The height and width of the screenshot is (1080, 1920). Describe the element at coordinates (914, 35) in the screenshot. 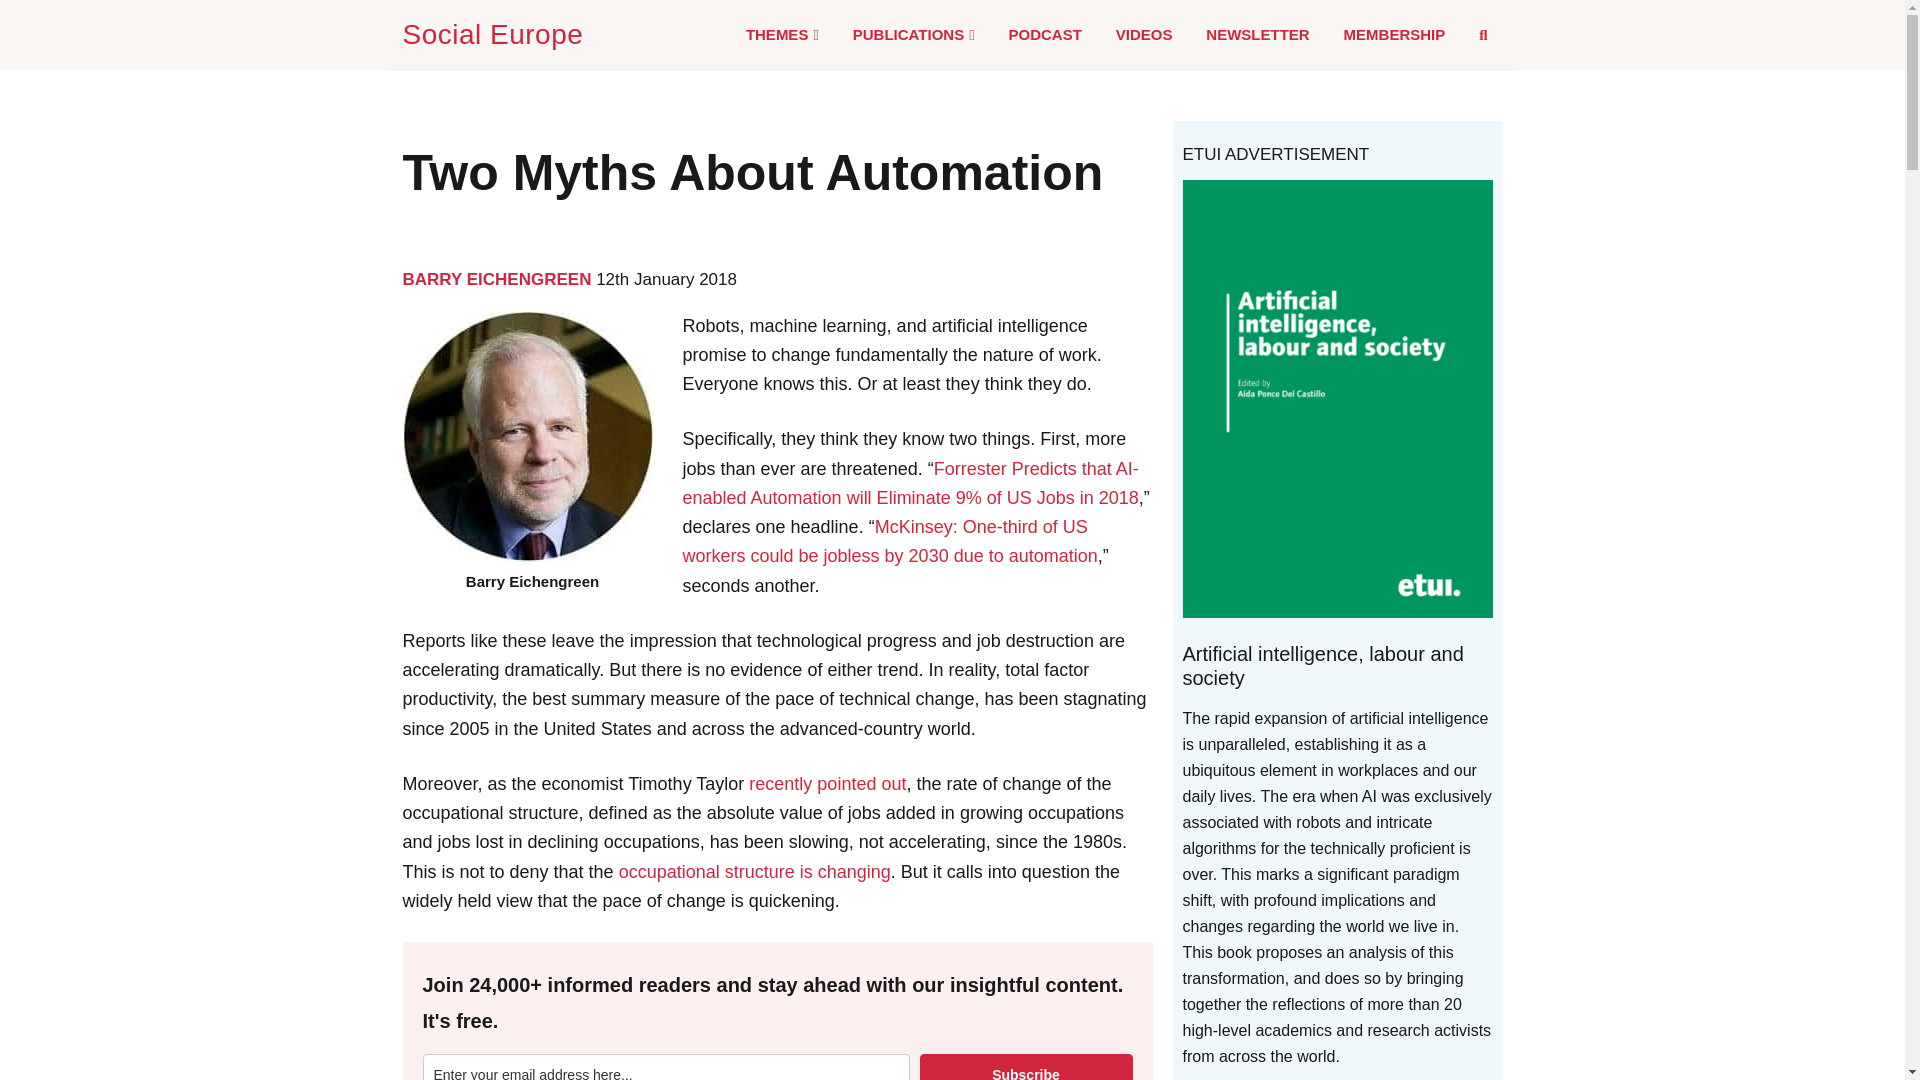

I see `PUBLICATIONS` at that location.